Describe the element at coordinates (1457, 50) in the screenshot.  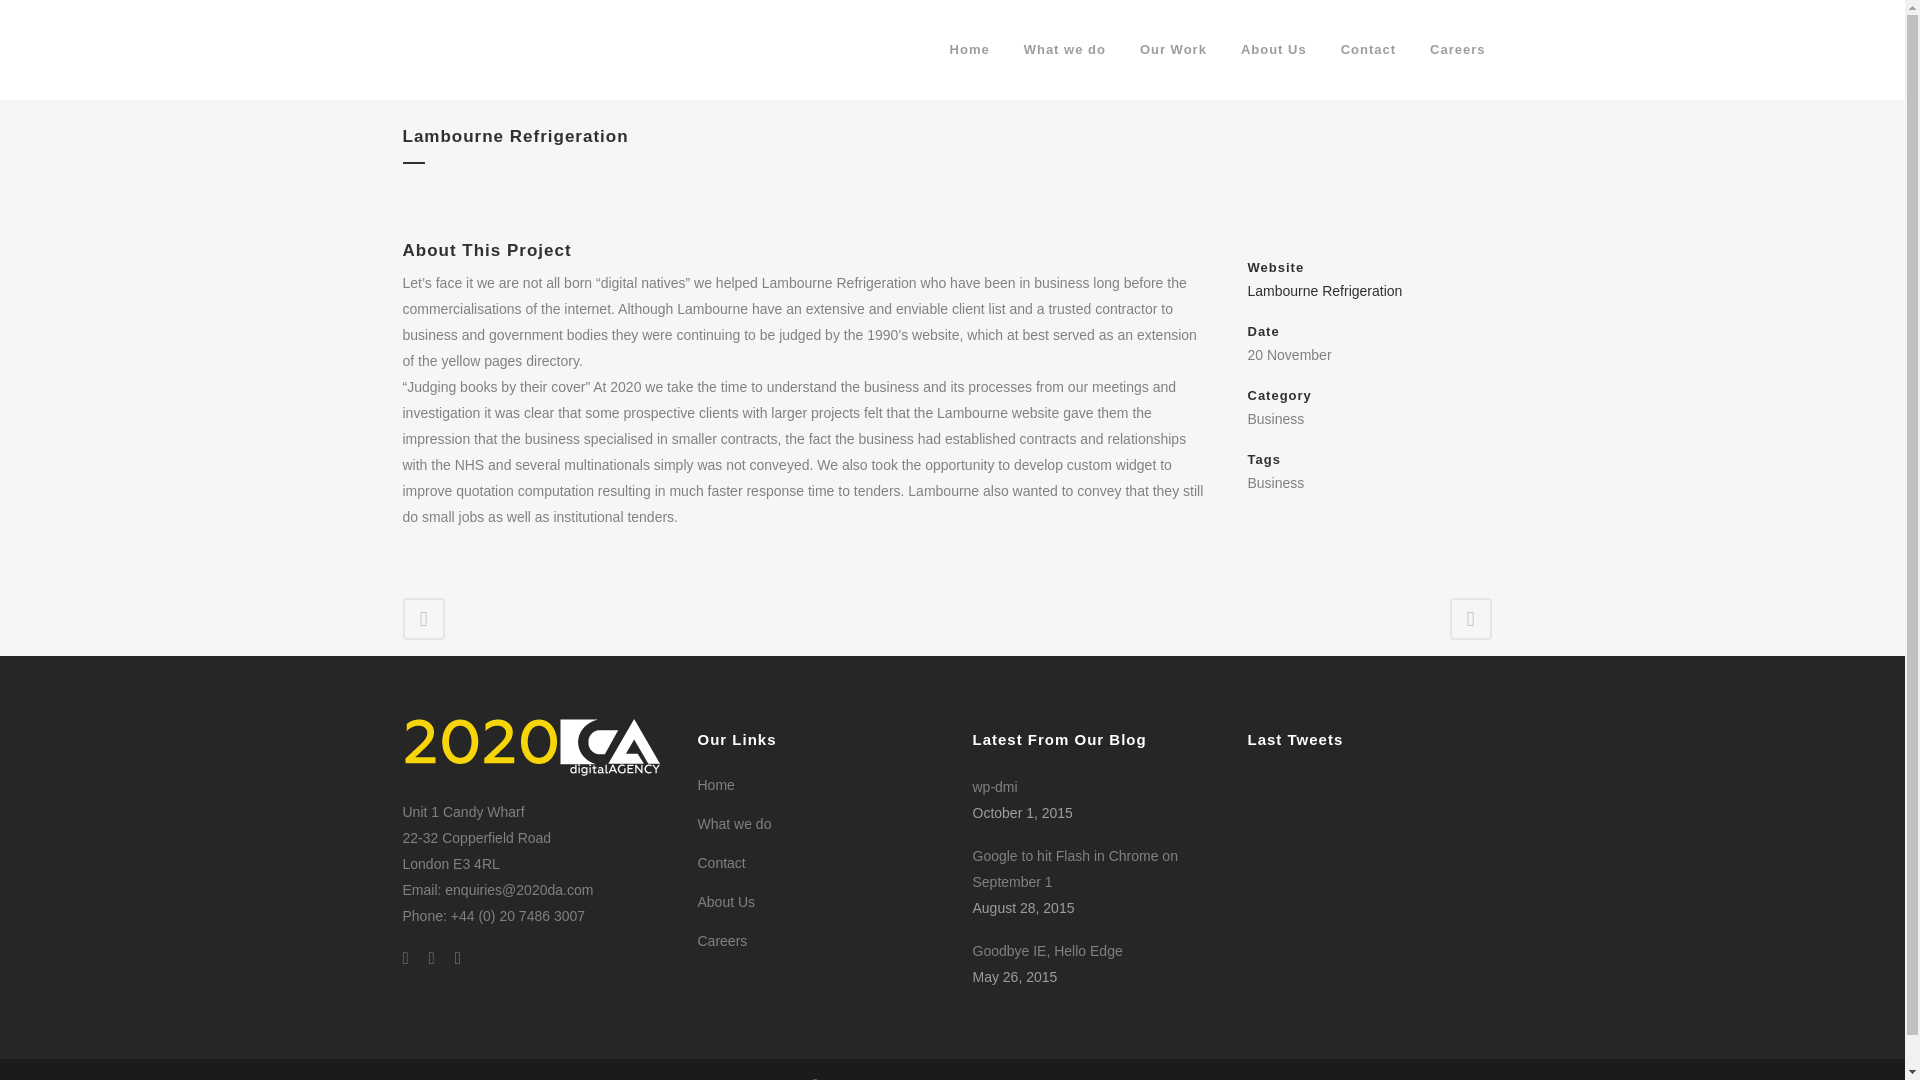
I see `Careers` at that location.